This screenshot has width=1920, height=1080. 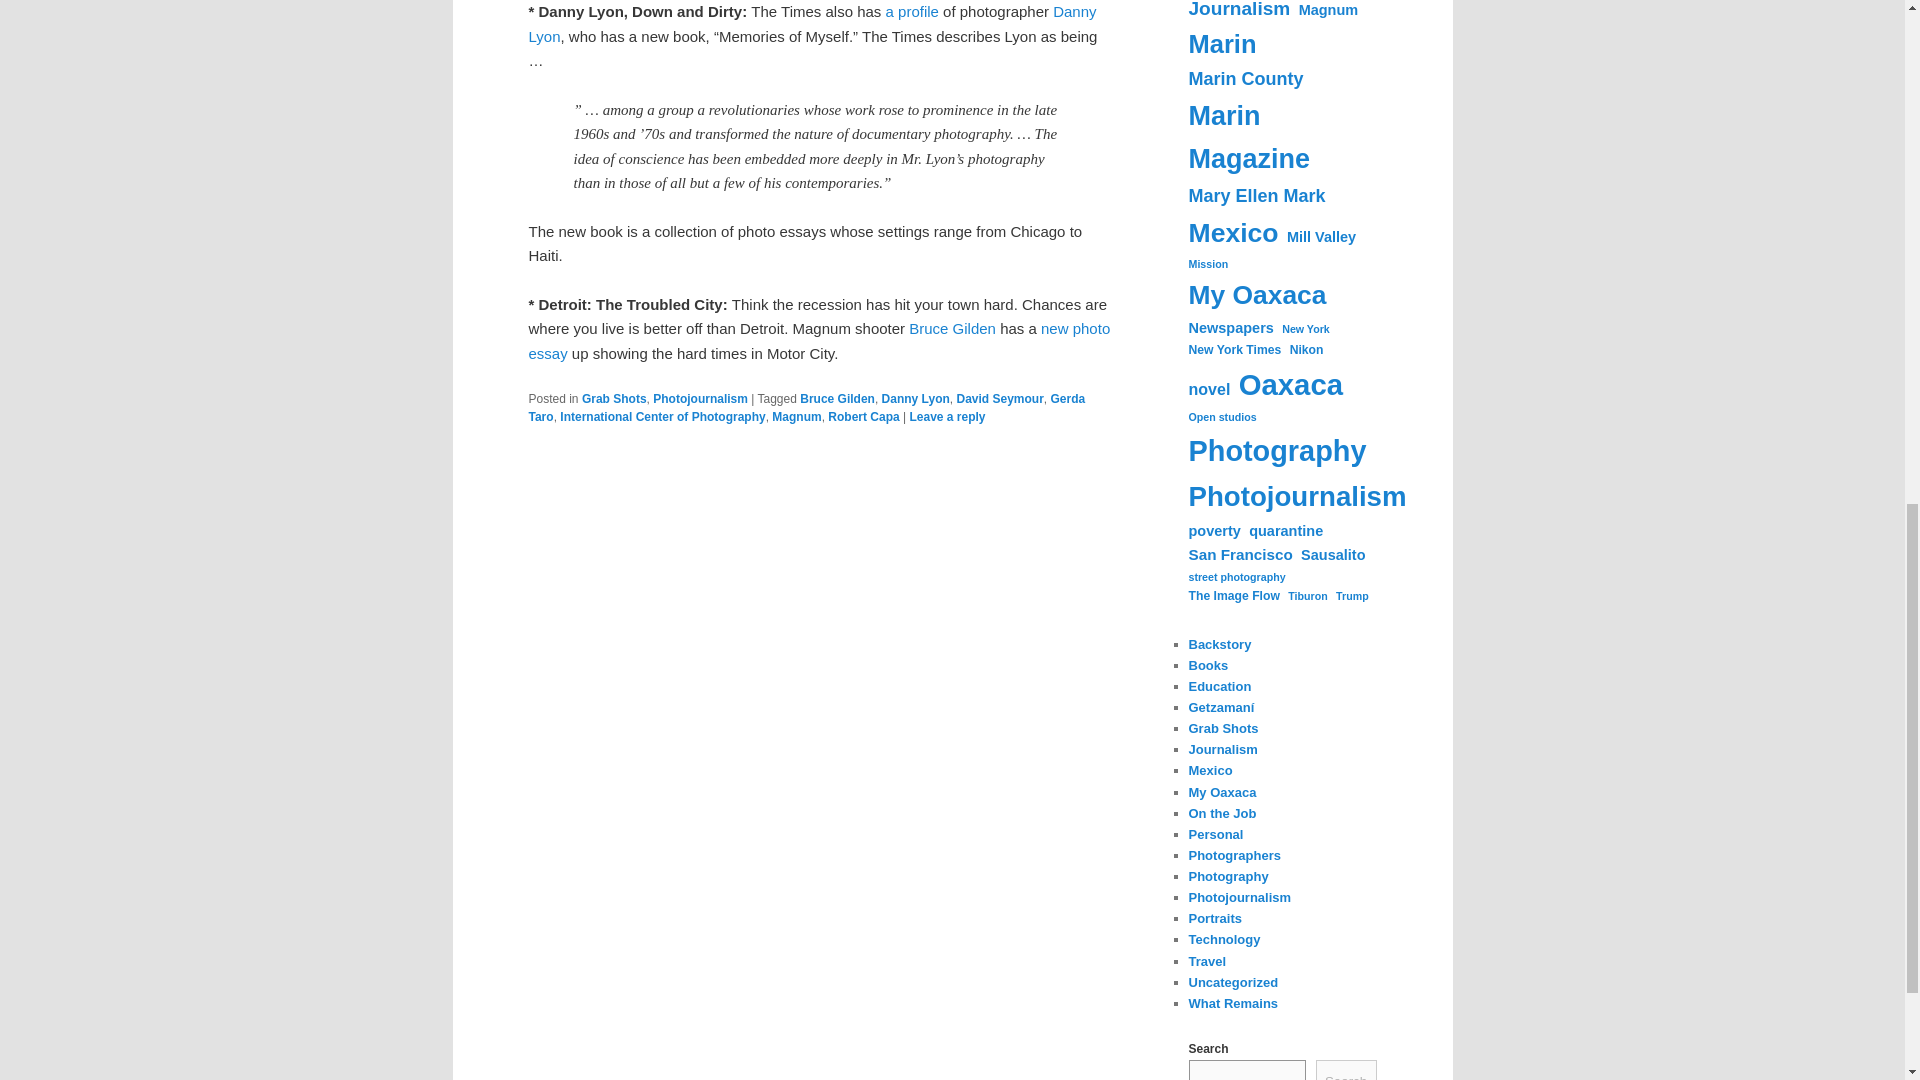 I want to click on David Seymour, so click(x=999, y=399).